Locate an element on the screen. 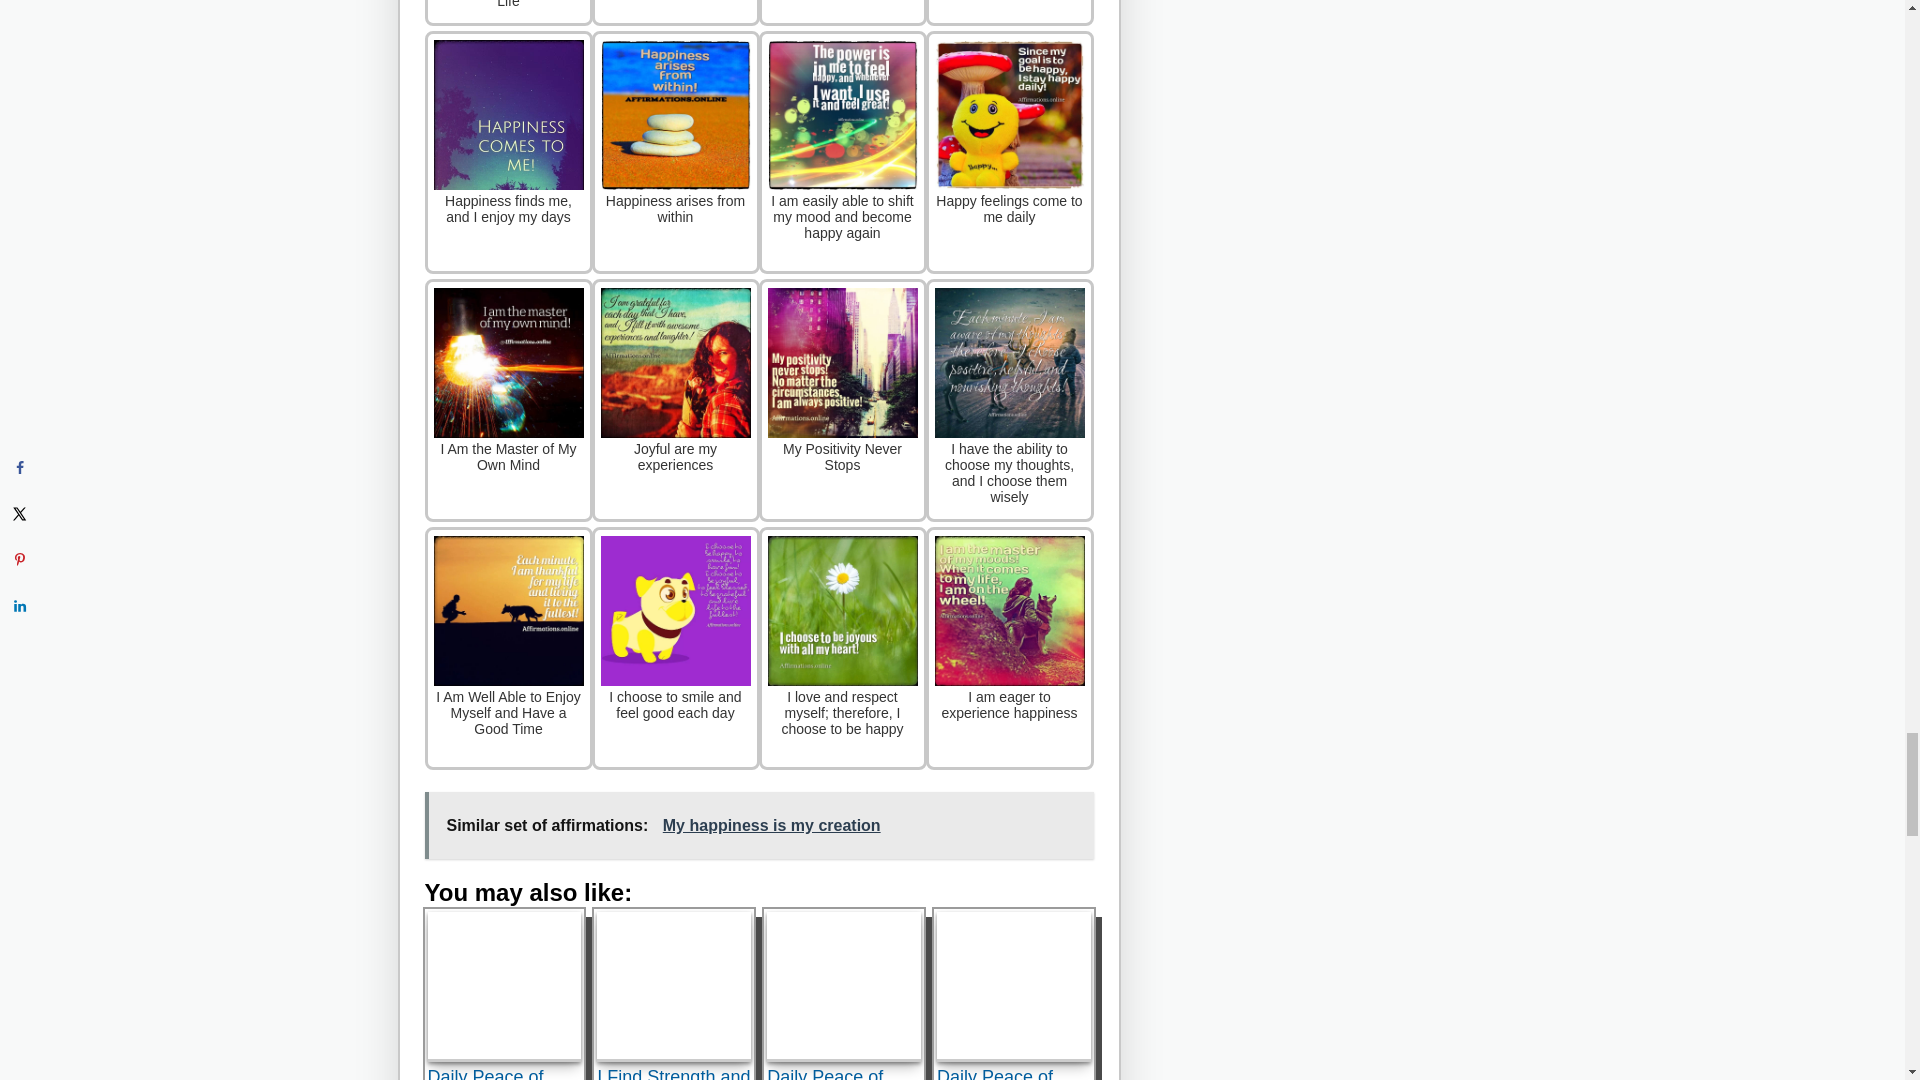 This screenshot has width=1920, height=1080. Daily Peace of Mind Affirmation for 22.09.2021 is located at coordinates (1013, 986).